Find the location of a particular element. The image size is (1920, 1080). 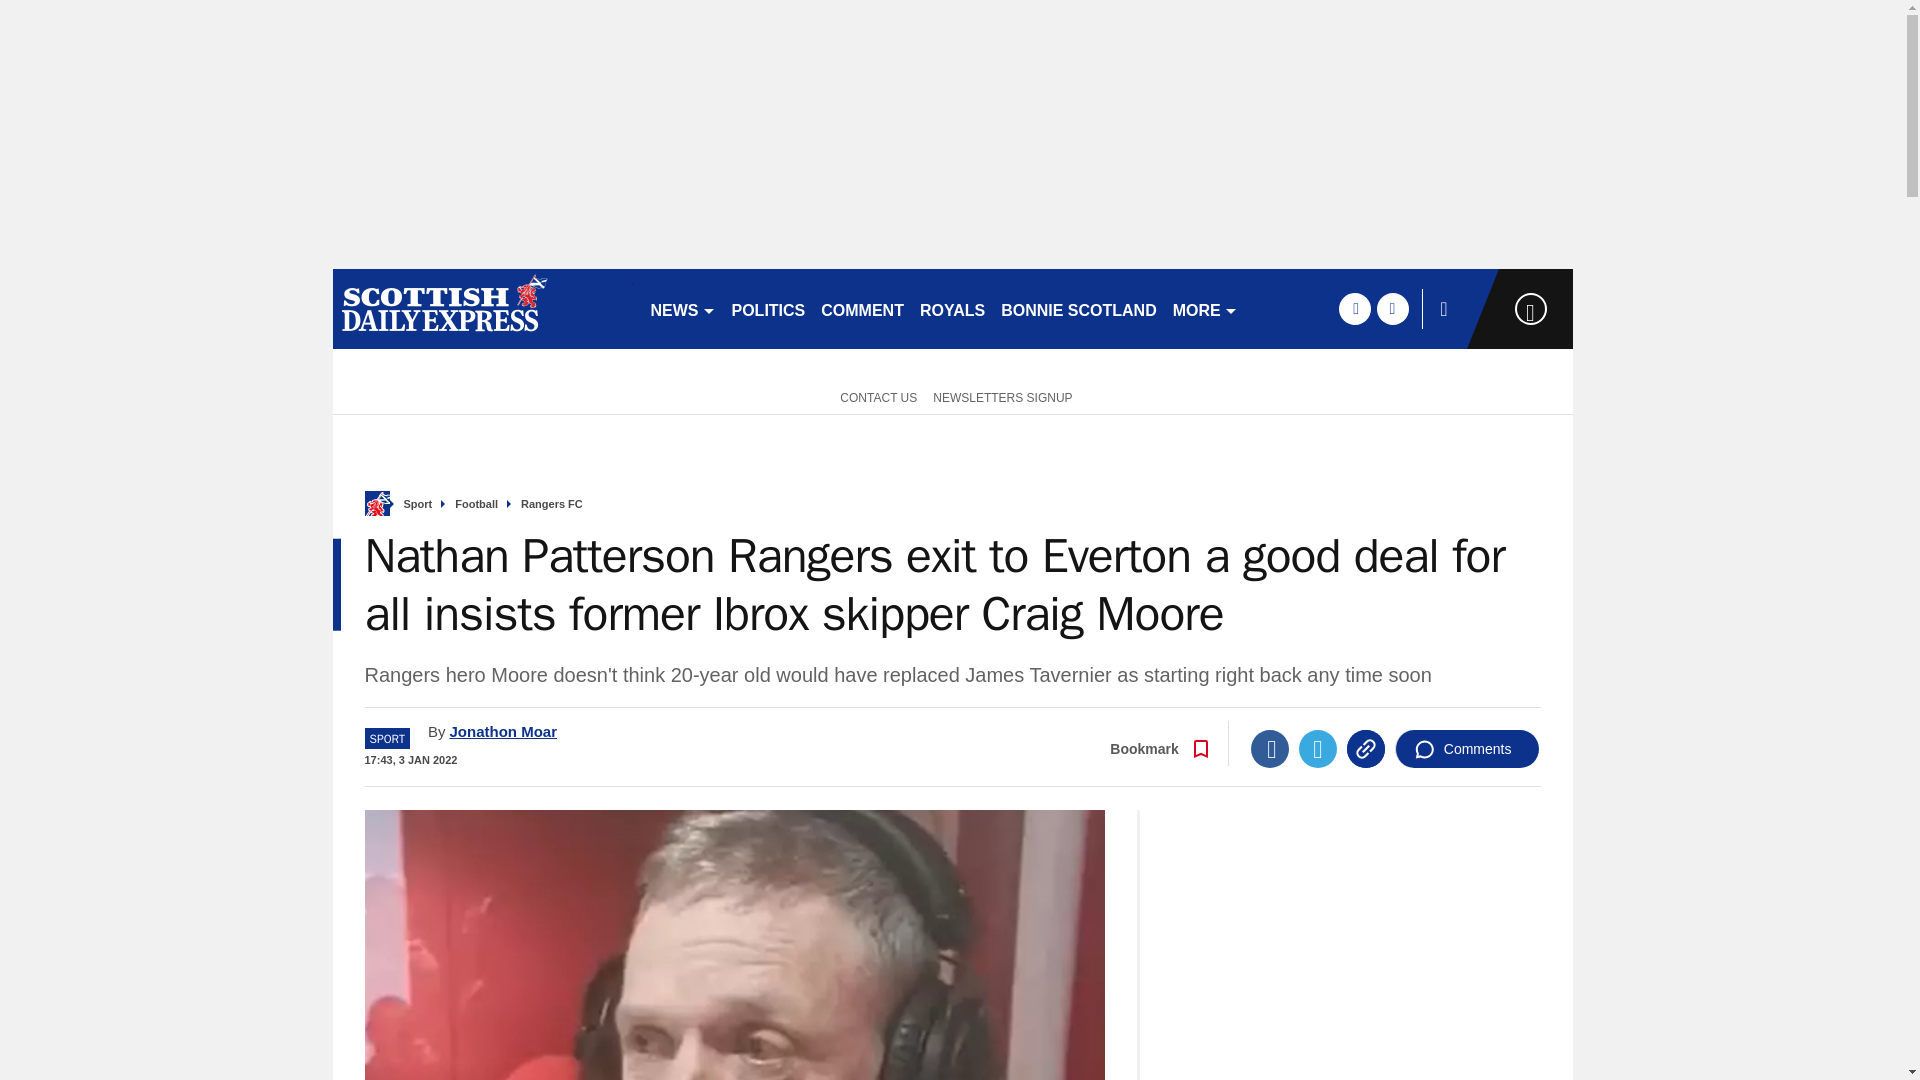

scottishdailyexpress is located at coordinates (482, 308).